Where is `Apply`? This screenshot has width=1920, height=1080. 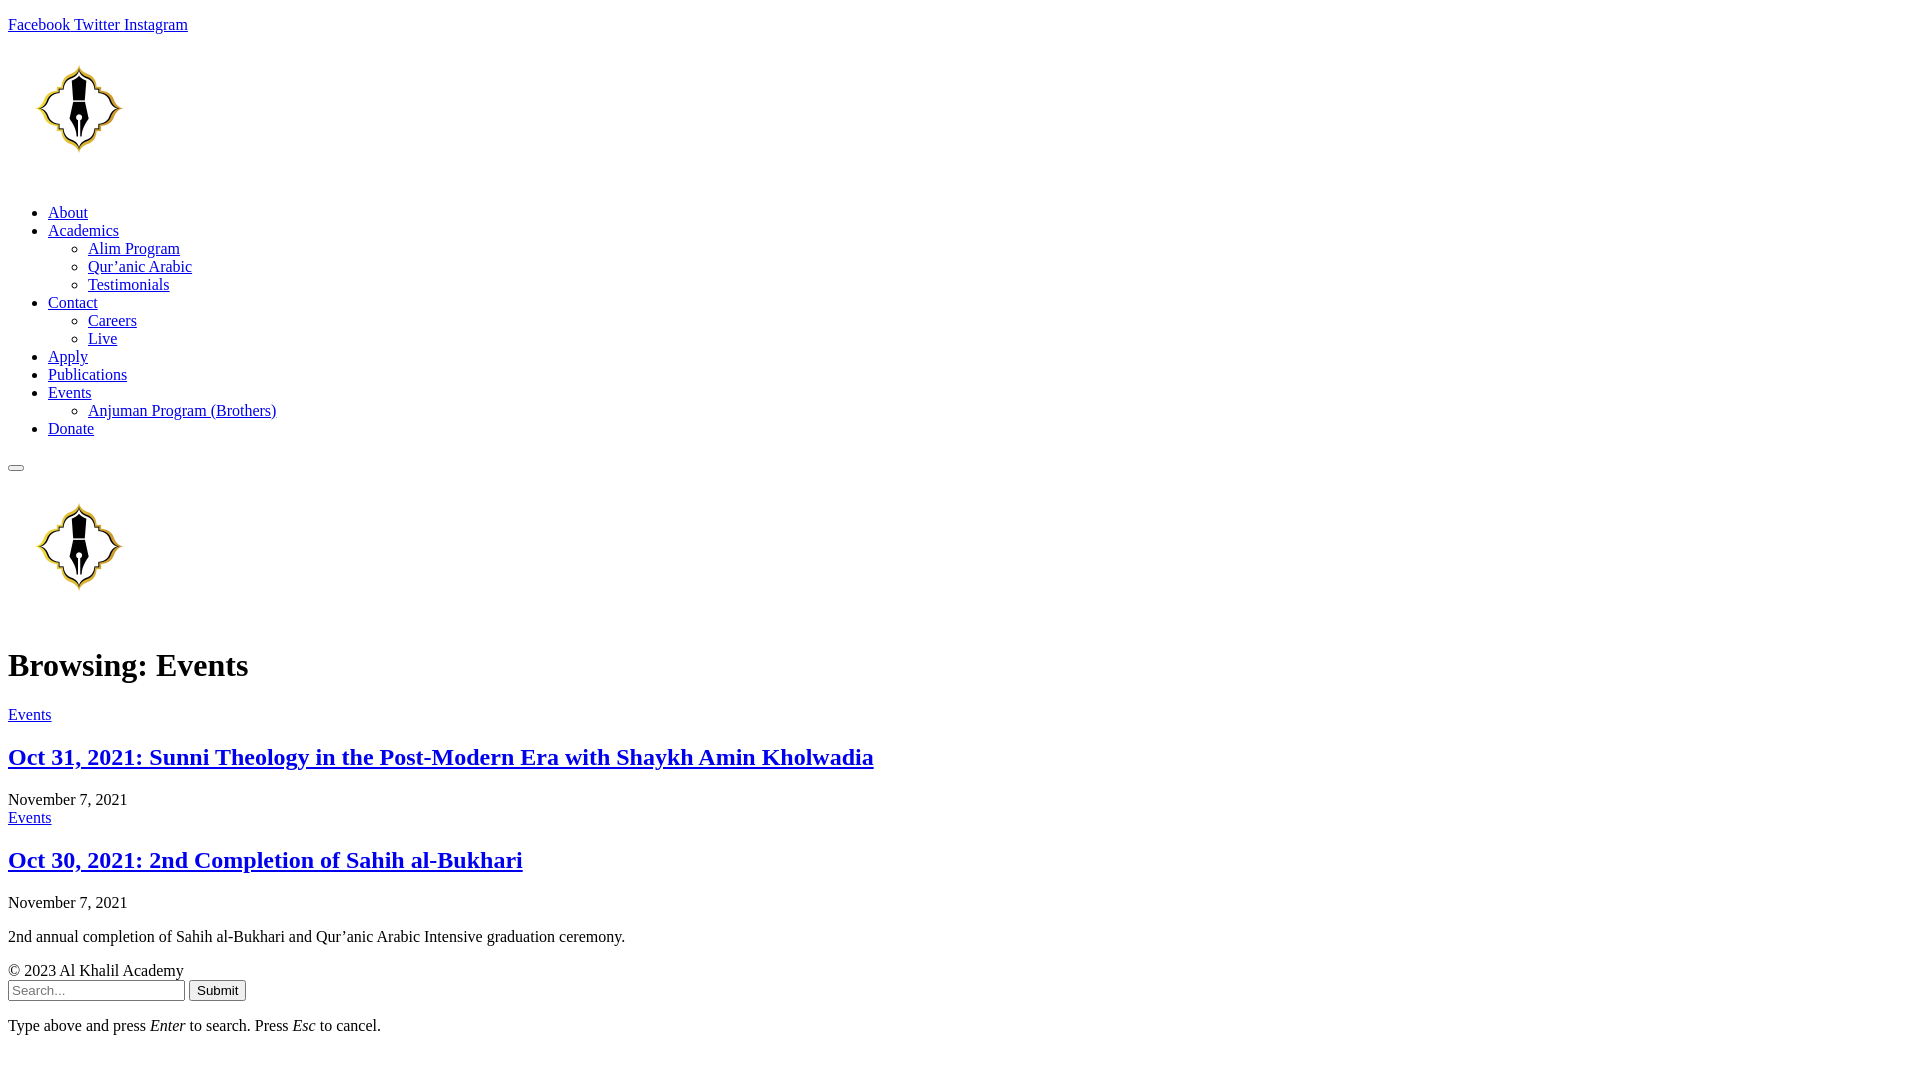
Apply is located at coordinates (68, 356).